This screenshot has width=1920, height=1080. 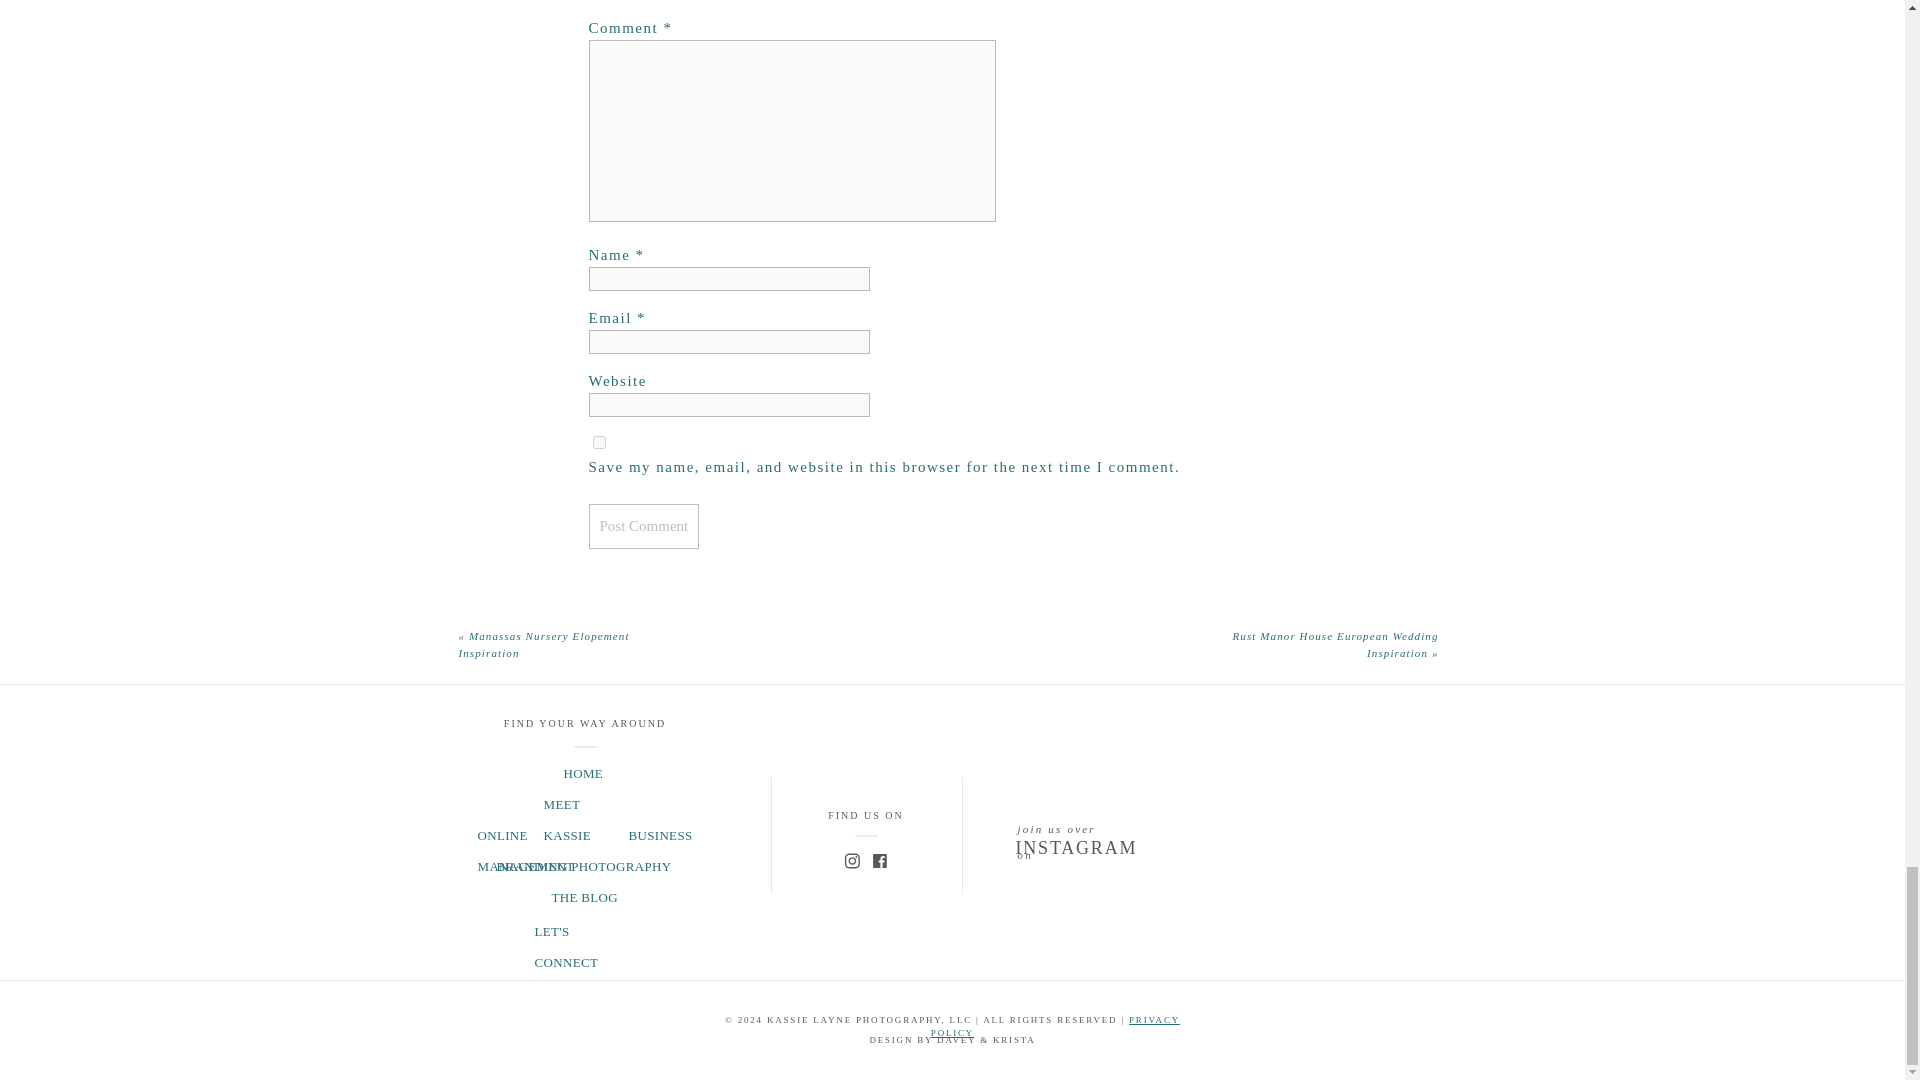 What do you see at coordinates (1065, 823) in the screenshot?
I see `join us over on` at bounding box center [1065, 823].